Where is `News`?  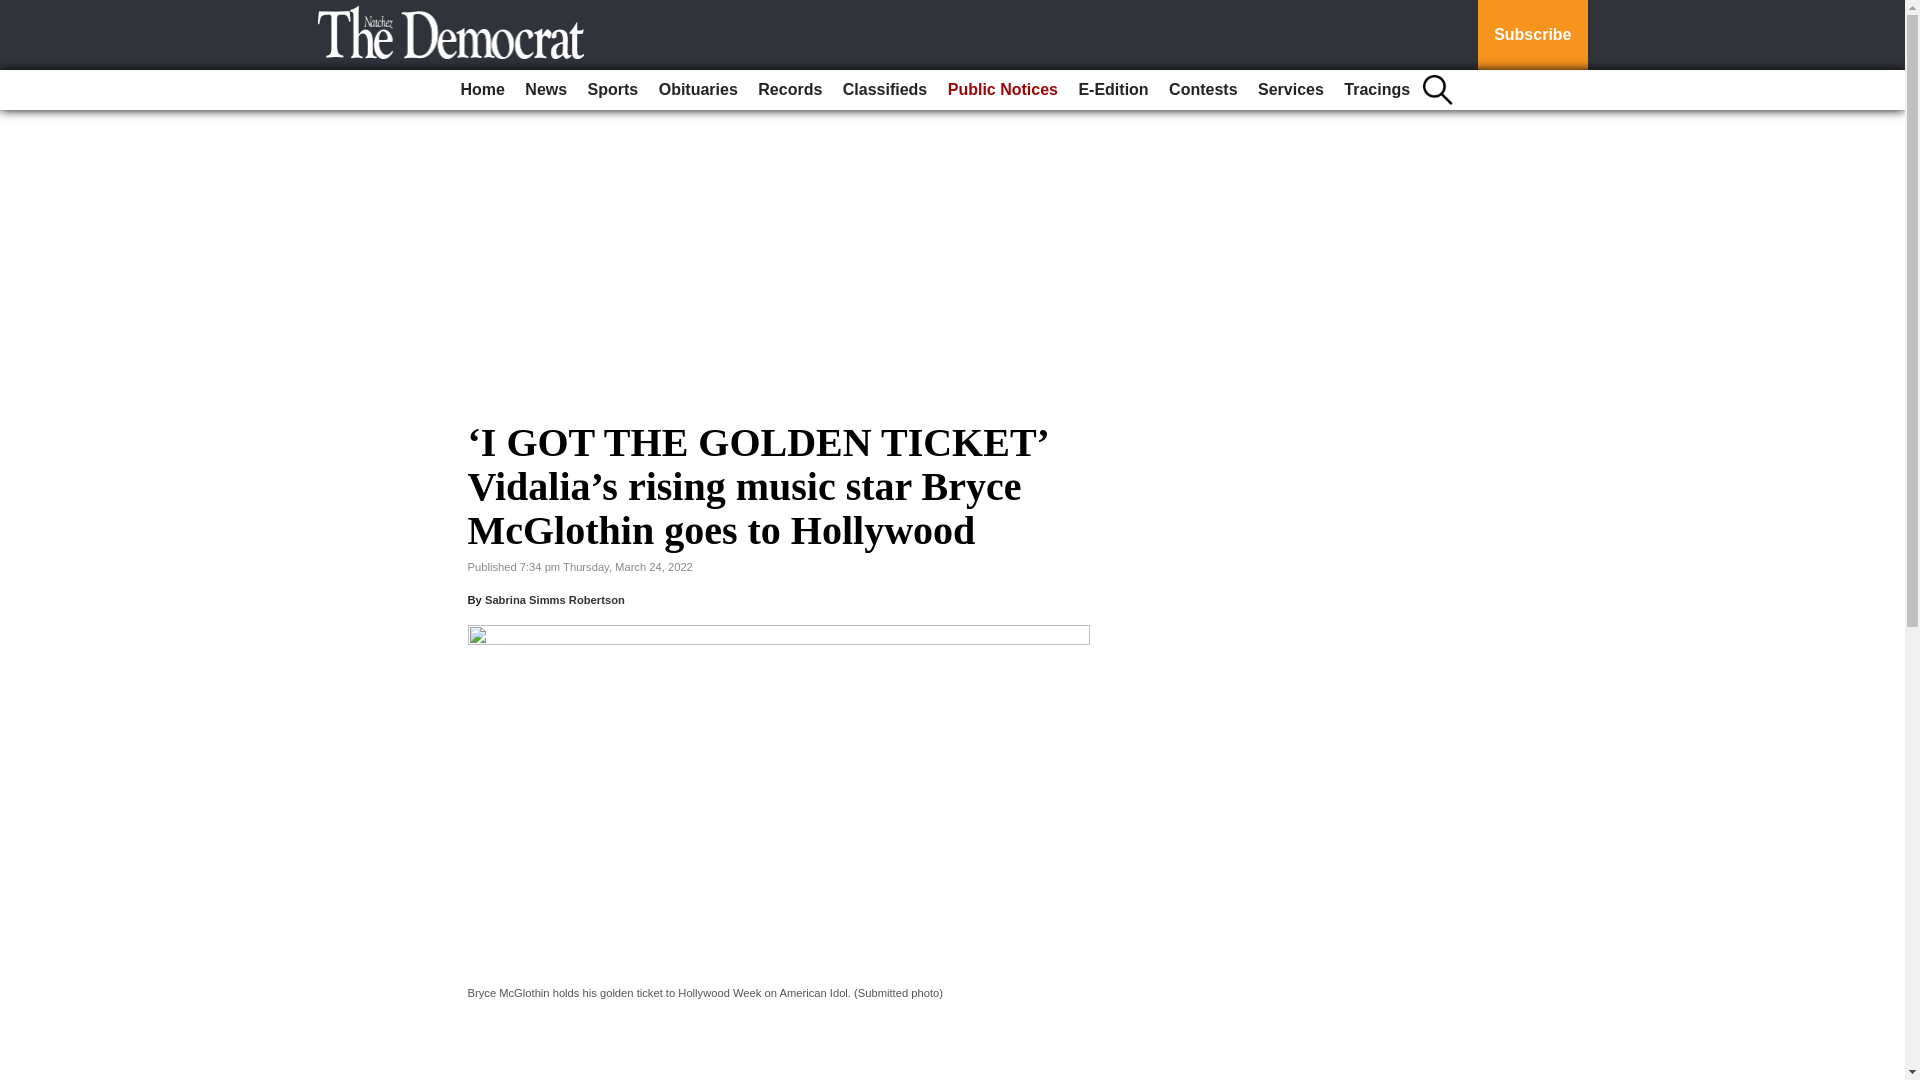
News is located at coordinates (545, 90).